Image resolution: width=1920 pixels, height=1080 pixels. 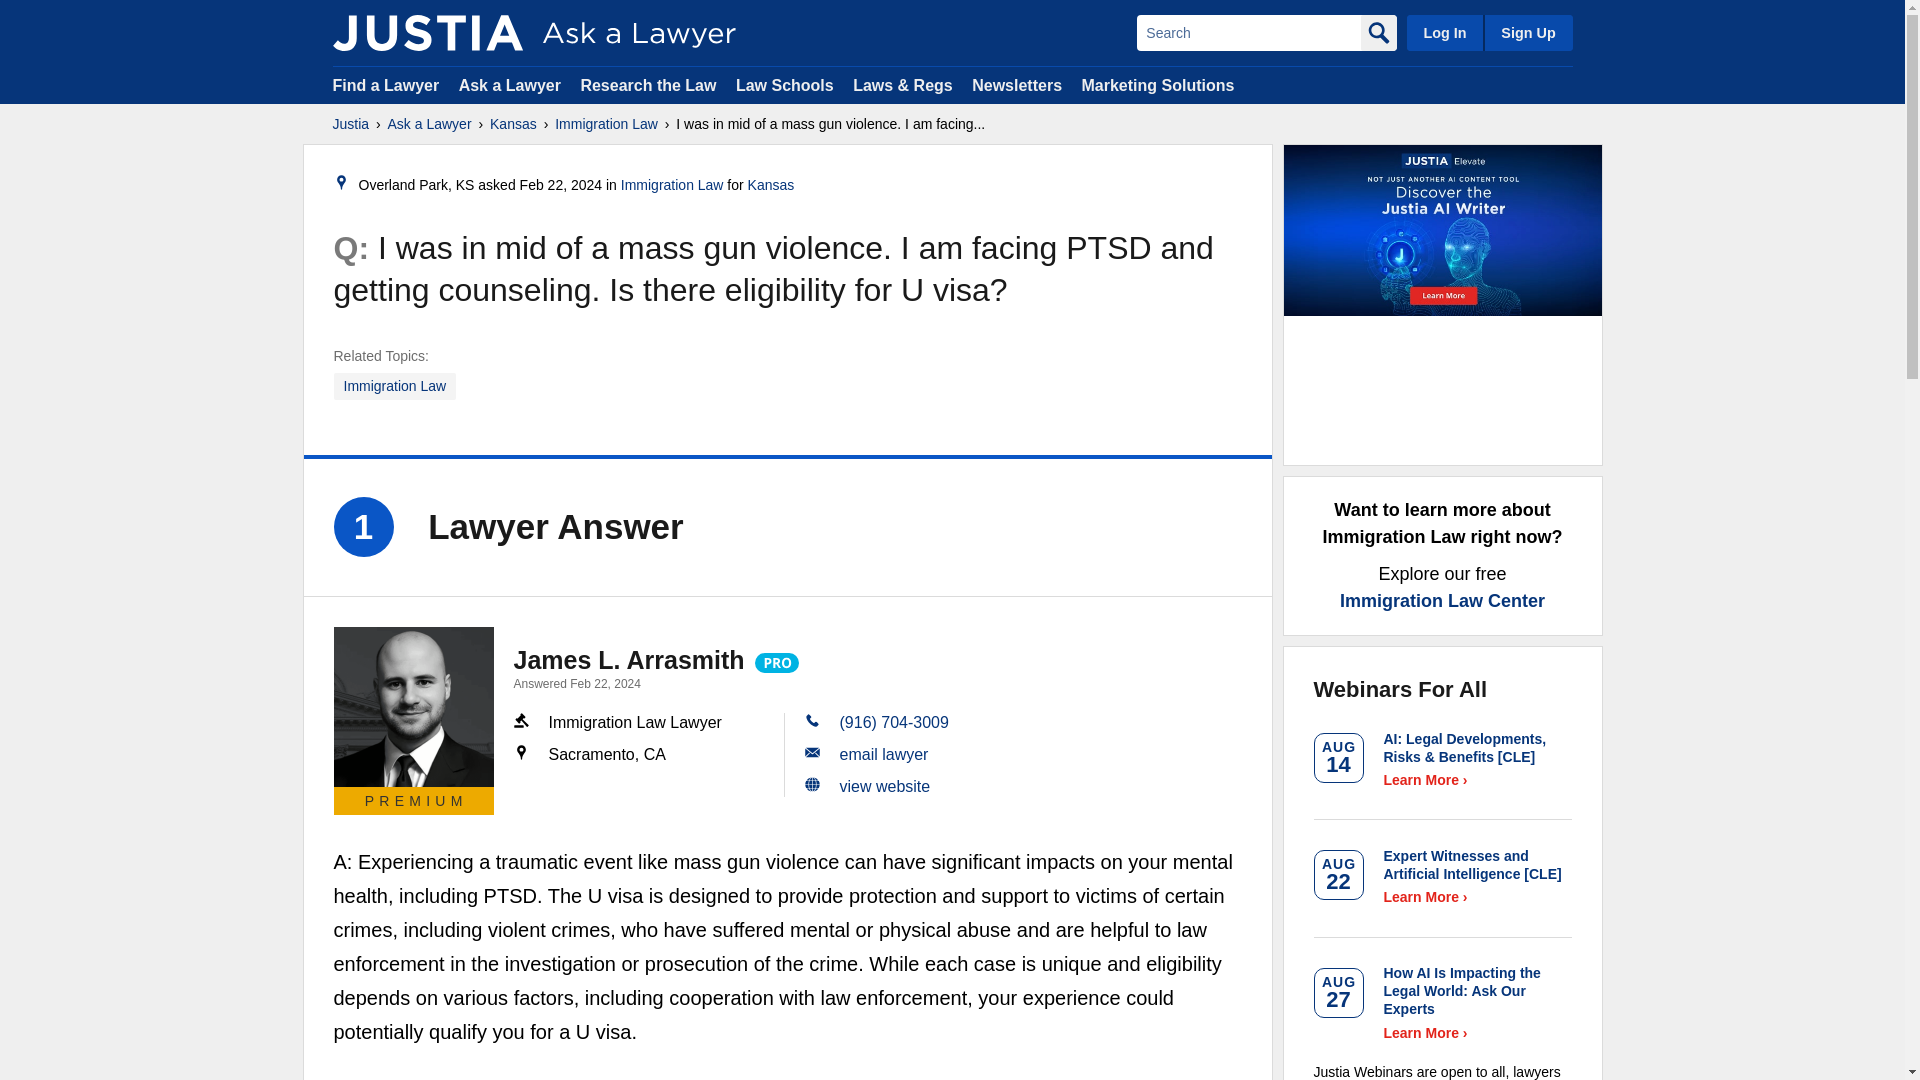 What do you see at coordinates (648, 84) in the screenshot?
I see `Research the Law` at bounding box center [648, 84].